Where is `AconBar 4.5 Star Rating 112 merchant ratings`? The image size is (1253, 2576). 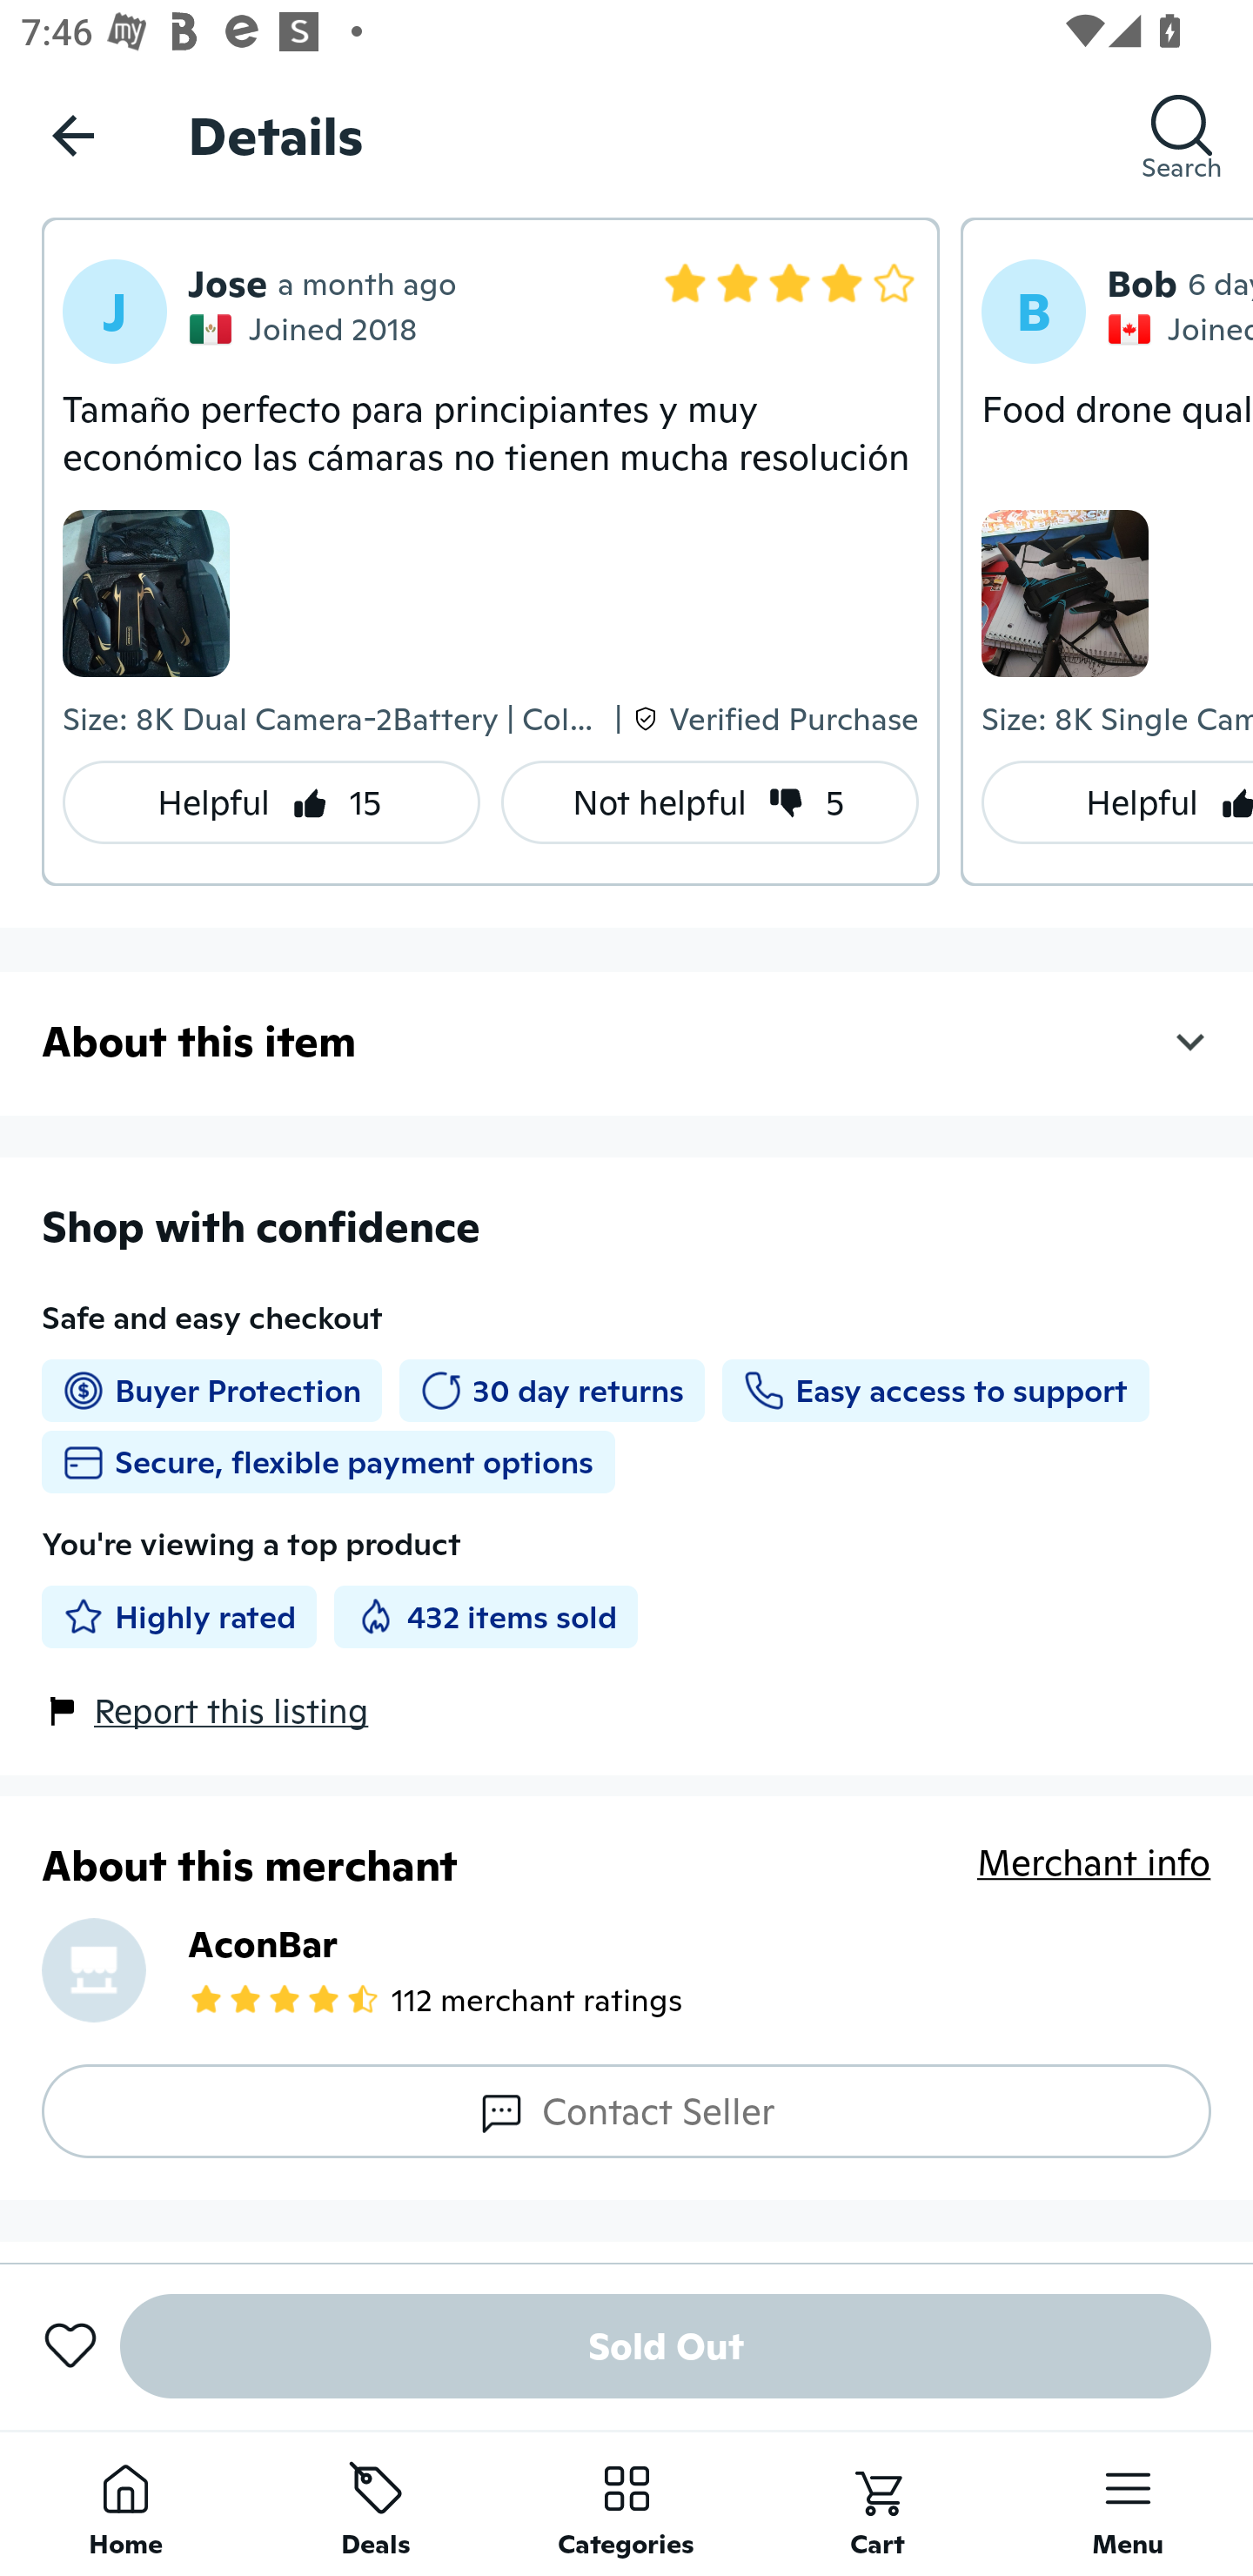 AconBar 4.5 Star Rating 112 merchant ratings is located at coordinates (626, 1970).